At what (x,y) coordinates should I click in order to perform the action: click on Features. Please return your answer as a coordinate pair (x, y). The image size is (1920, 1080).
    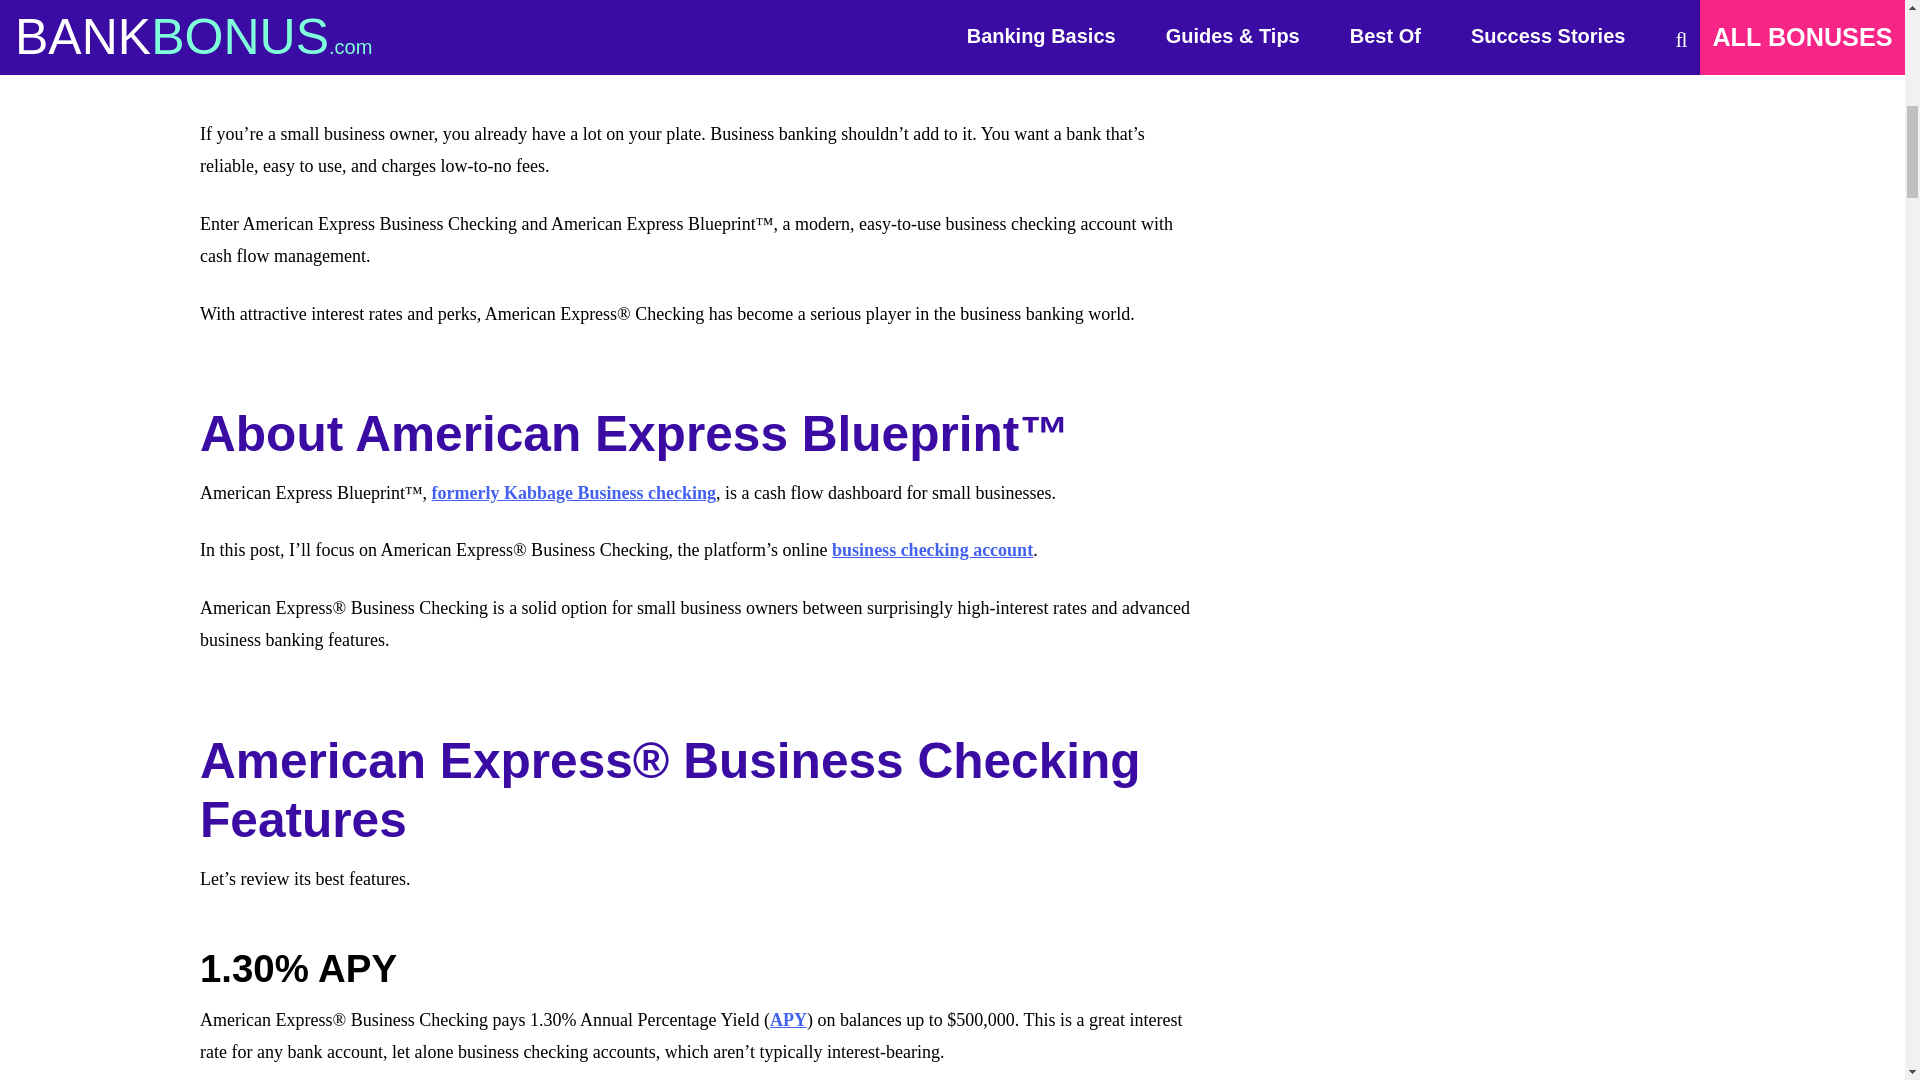
    Looking at the image, I should click on (1526, 210).